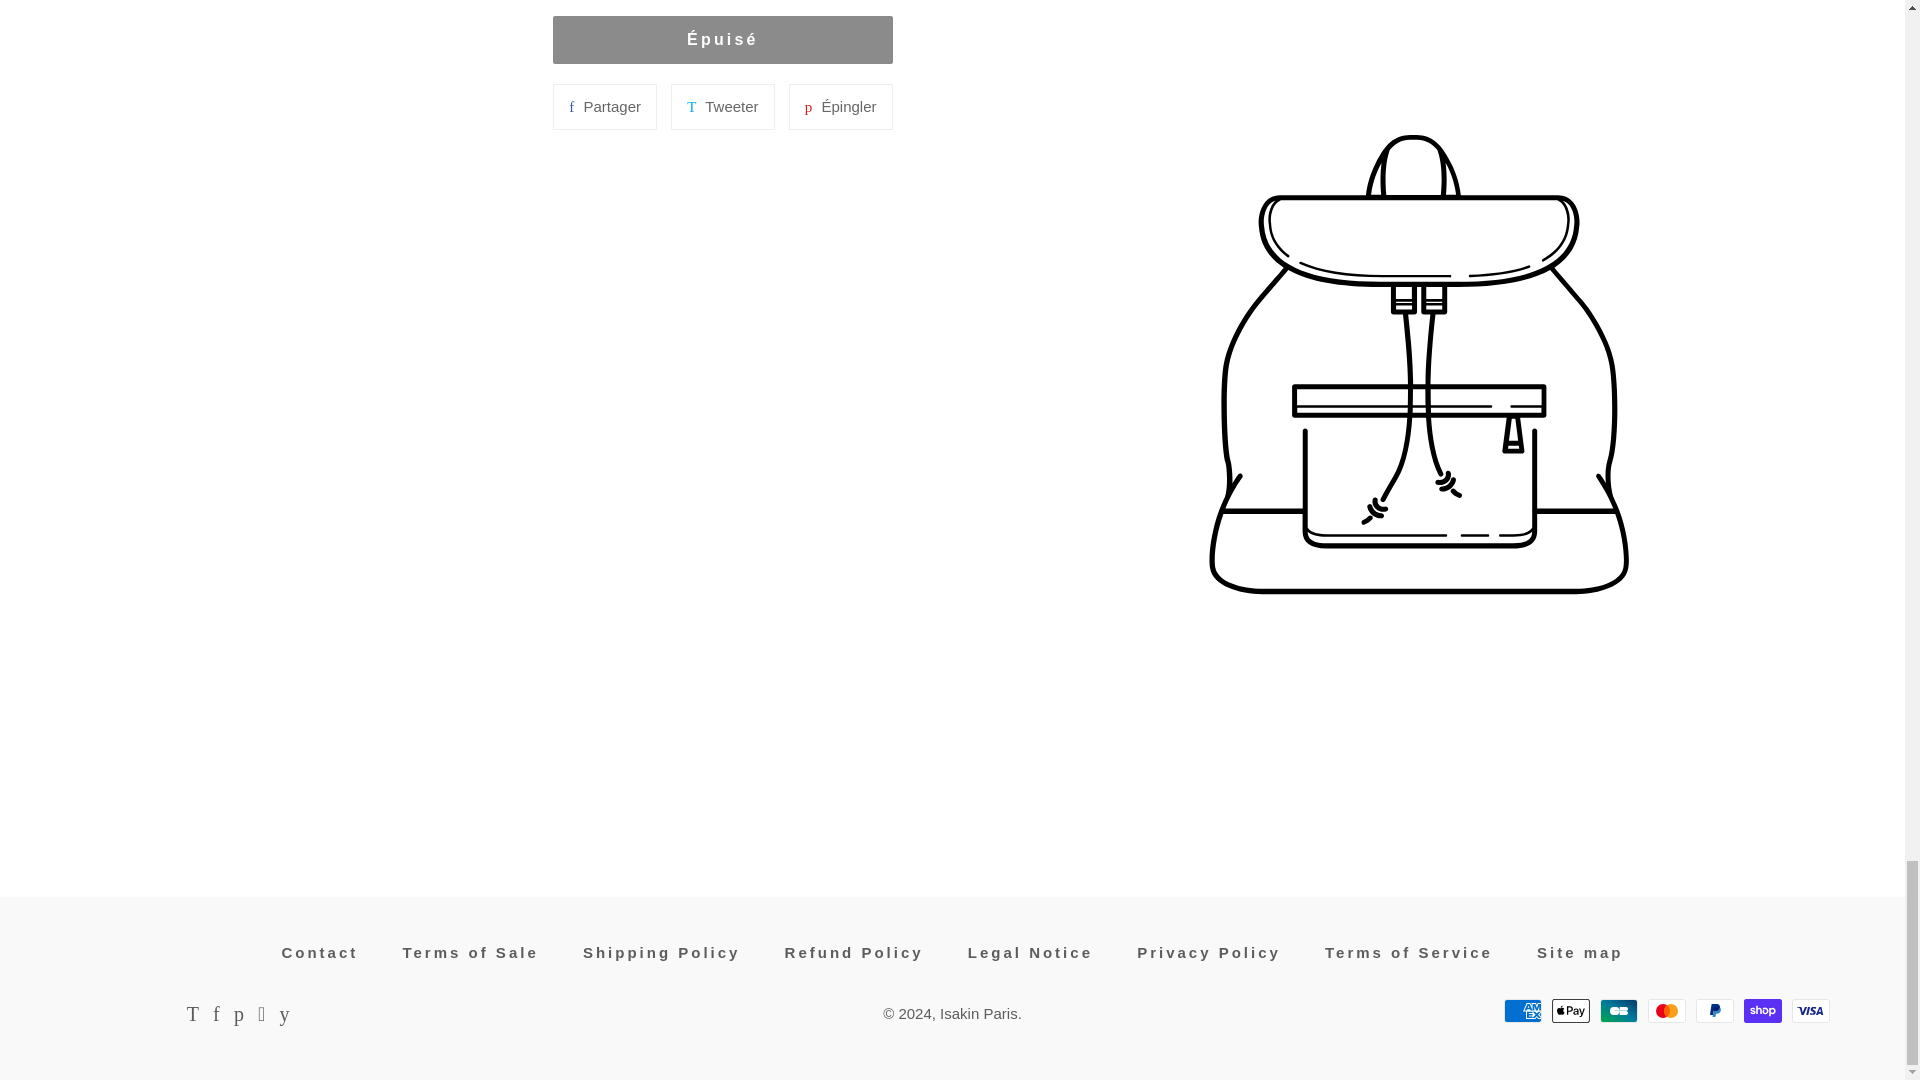  Describe the element at coordinates (722, 106) in the screenshot. I see `Tweeter sur Twitter` at that location.